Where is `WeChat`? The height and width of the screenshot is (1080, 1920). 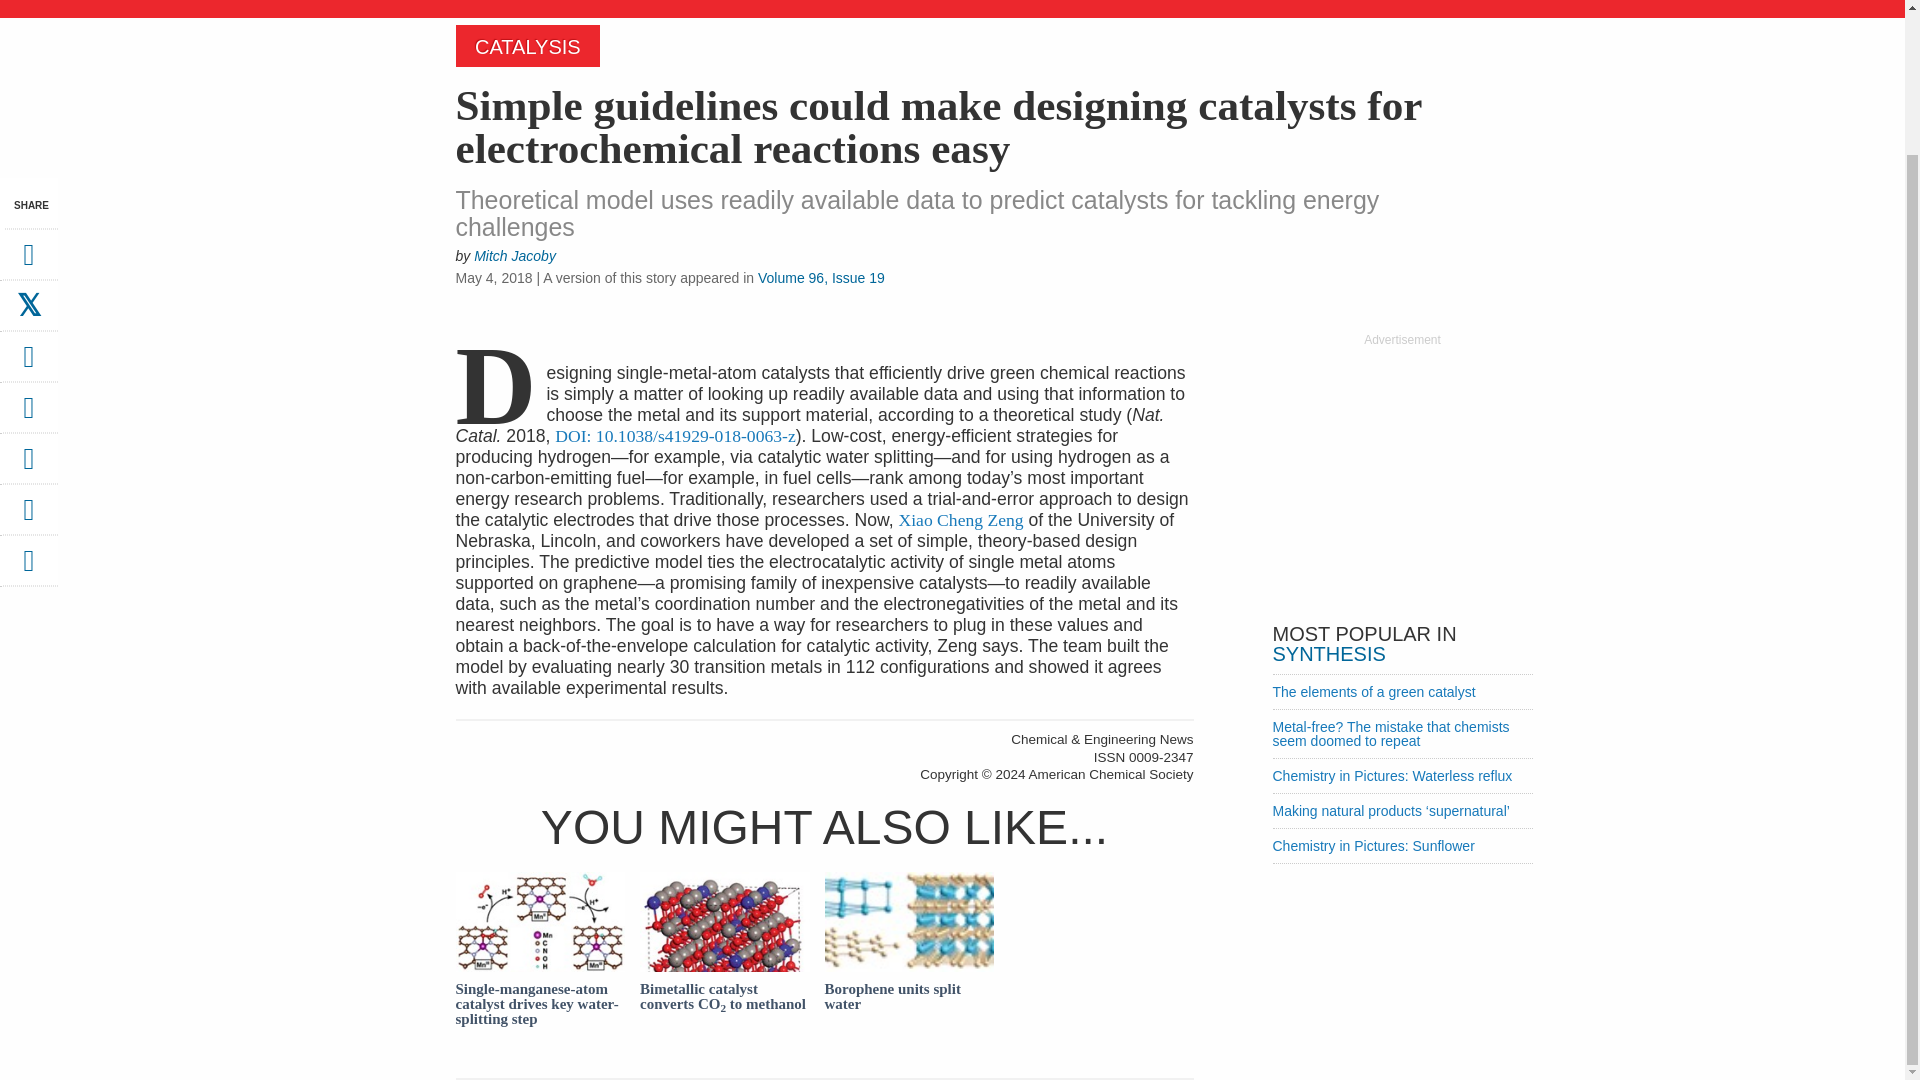 WeChat is located at coordinates (28, 465).